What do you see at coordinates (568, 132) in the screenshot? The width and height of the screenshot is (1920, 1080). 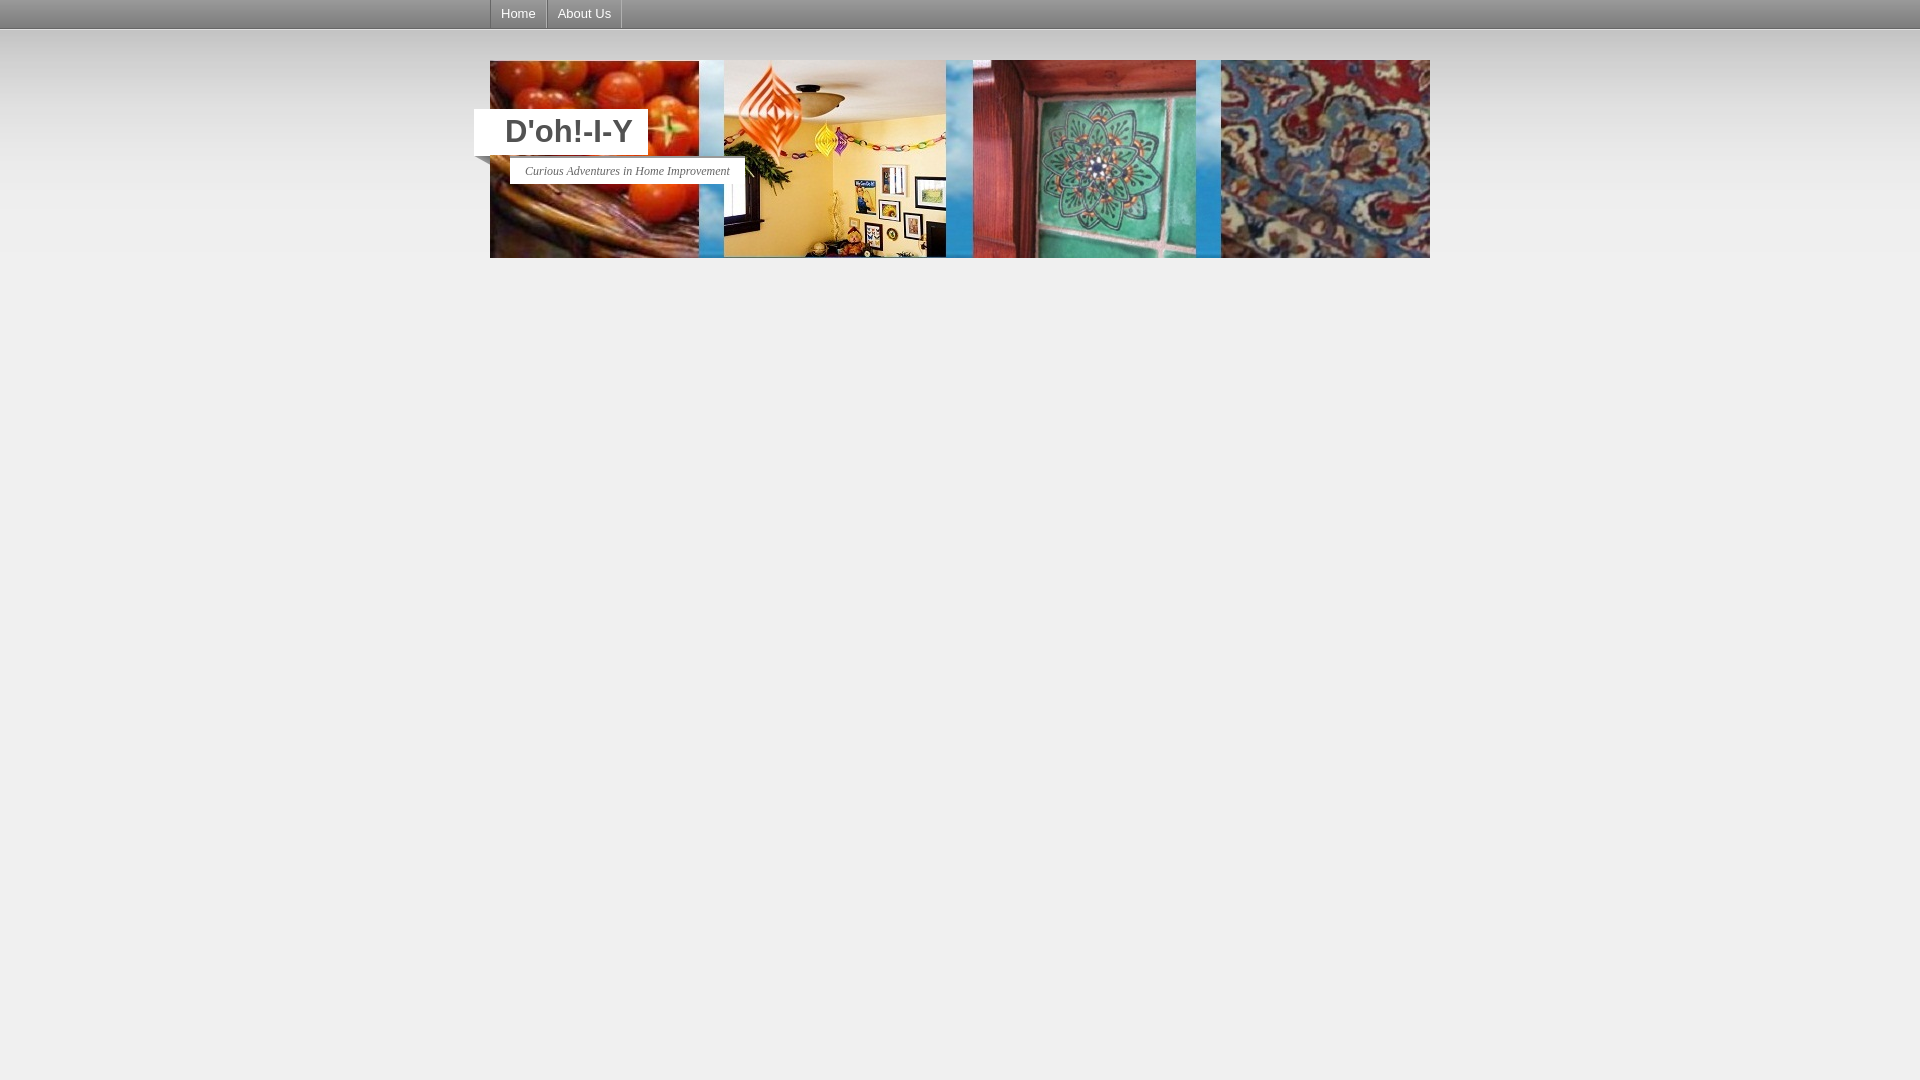 I see `D'oh!-I-Y` at bounding box center [568, 132].